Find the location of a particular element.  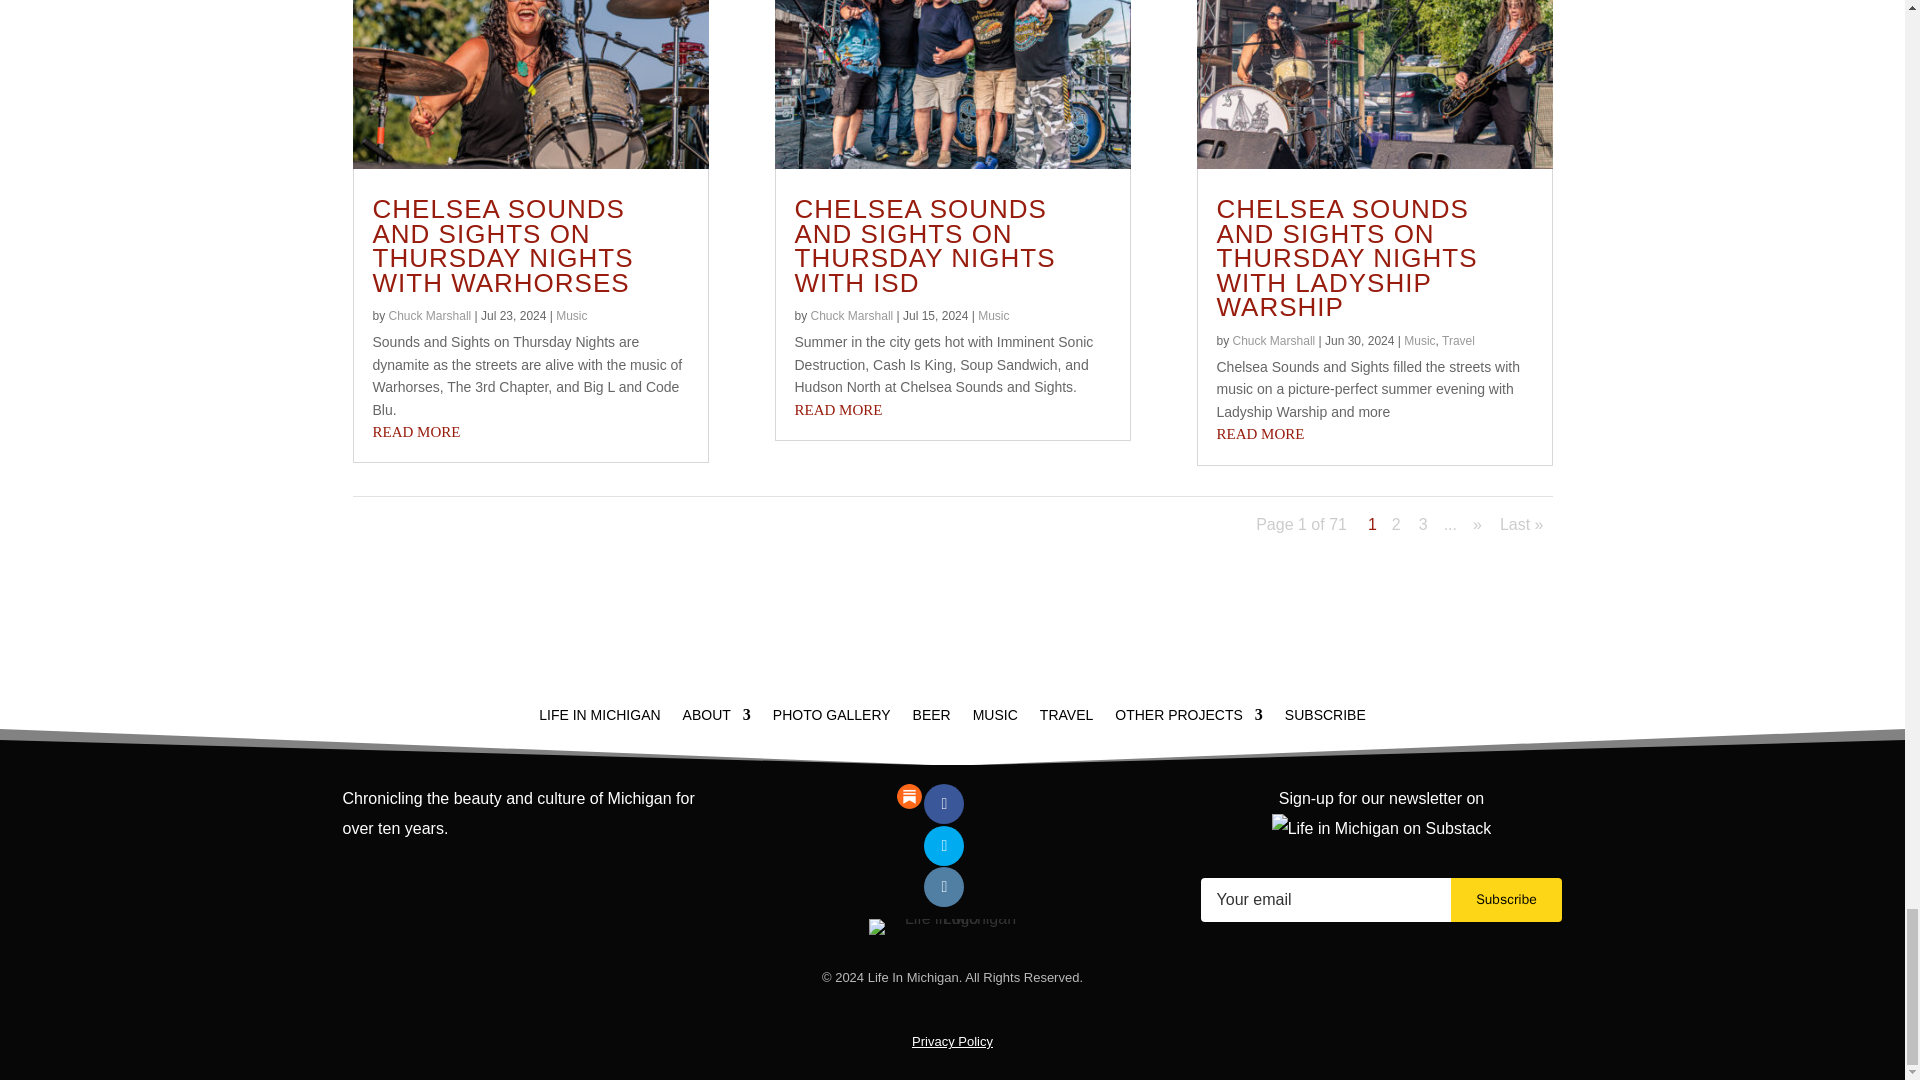

Posts by Chuck Marshall is located at coordinates (852, 315).